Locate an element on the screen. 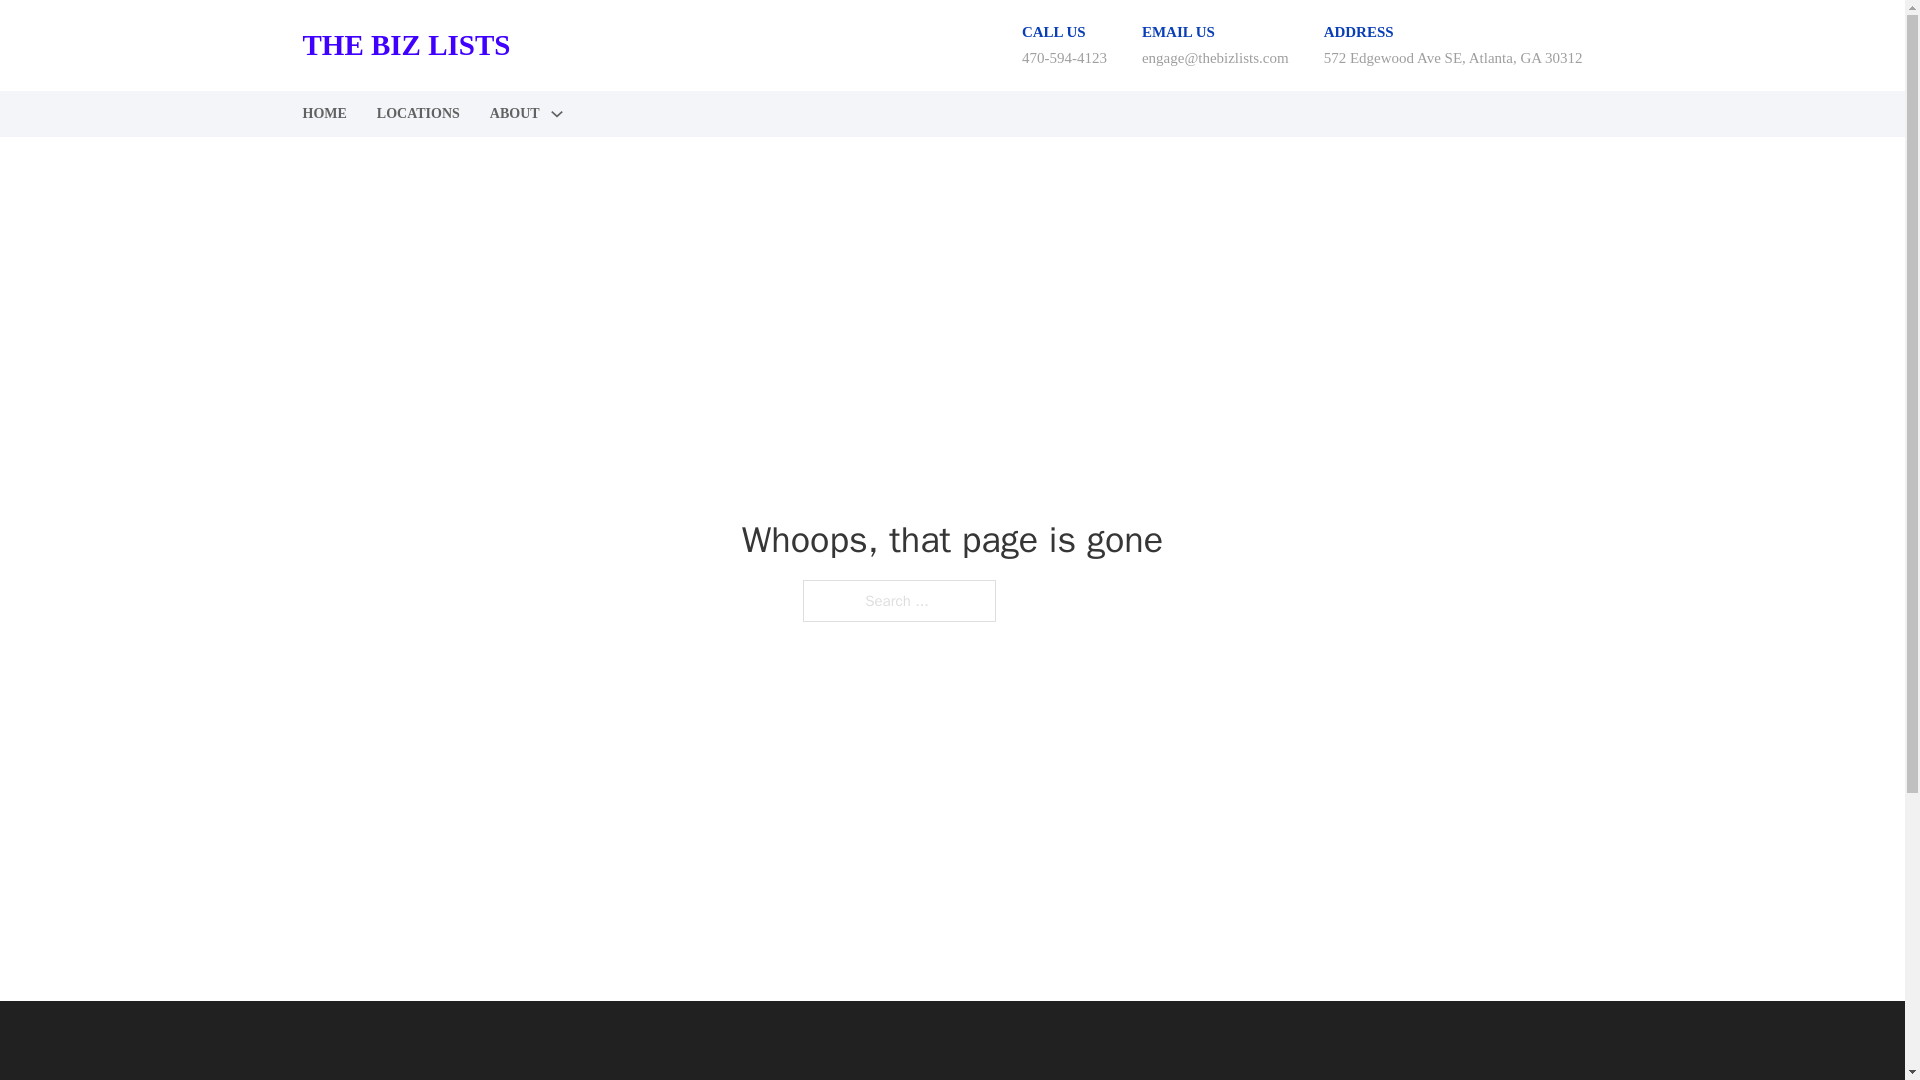 This screenshot has height=1080, width=1920. 470-594-4123 is located at coordinates (1064, 57).